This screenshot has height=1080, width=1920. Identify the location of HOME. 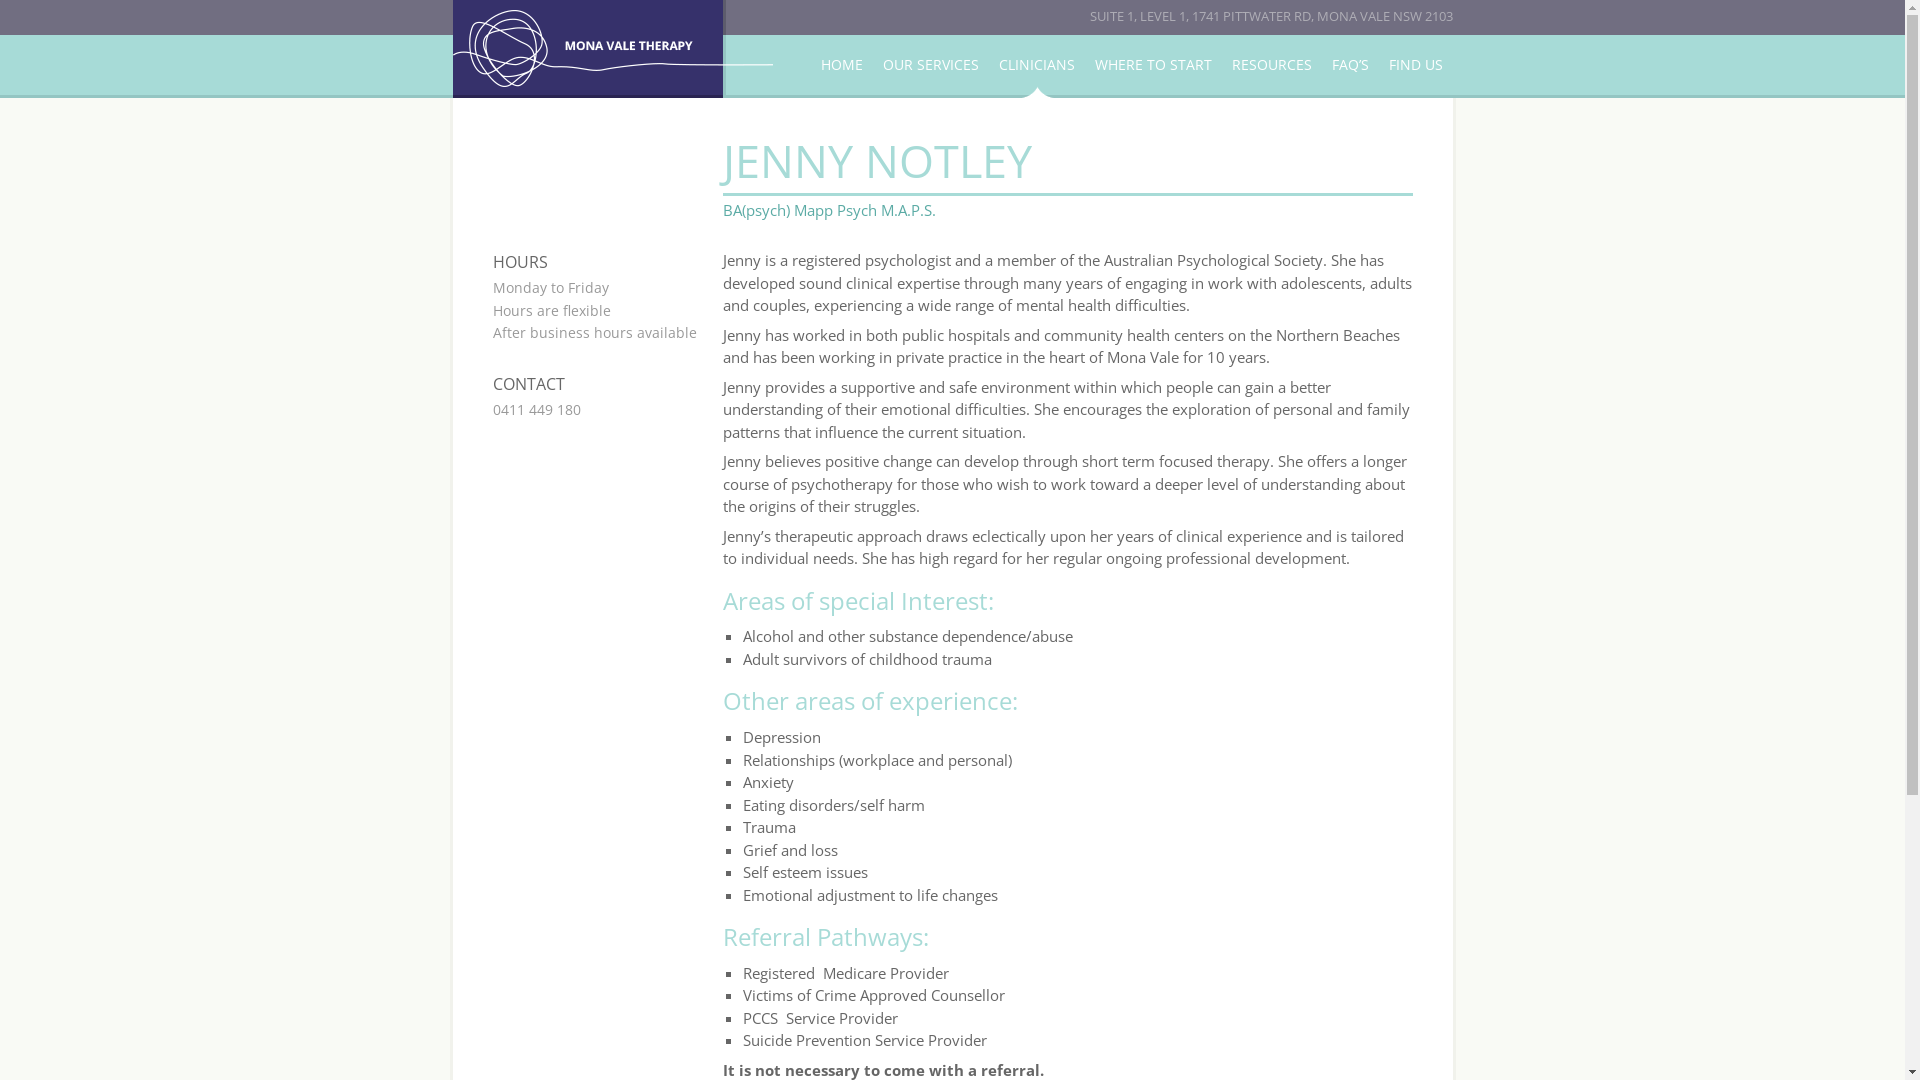
(841, 65).